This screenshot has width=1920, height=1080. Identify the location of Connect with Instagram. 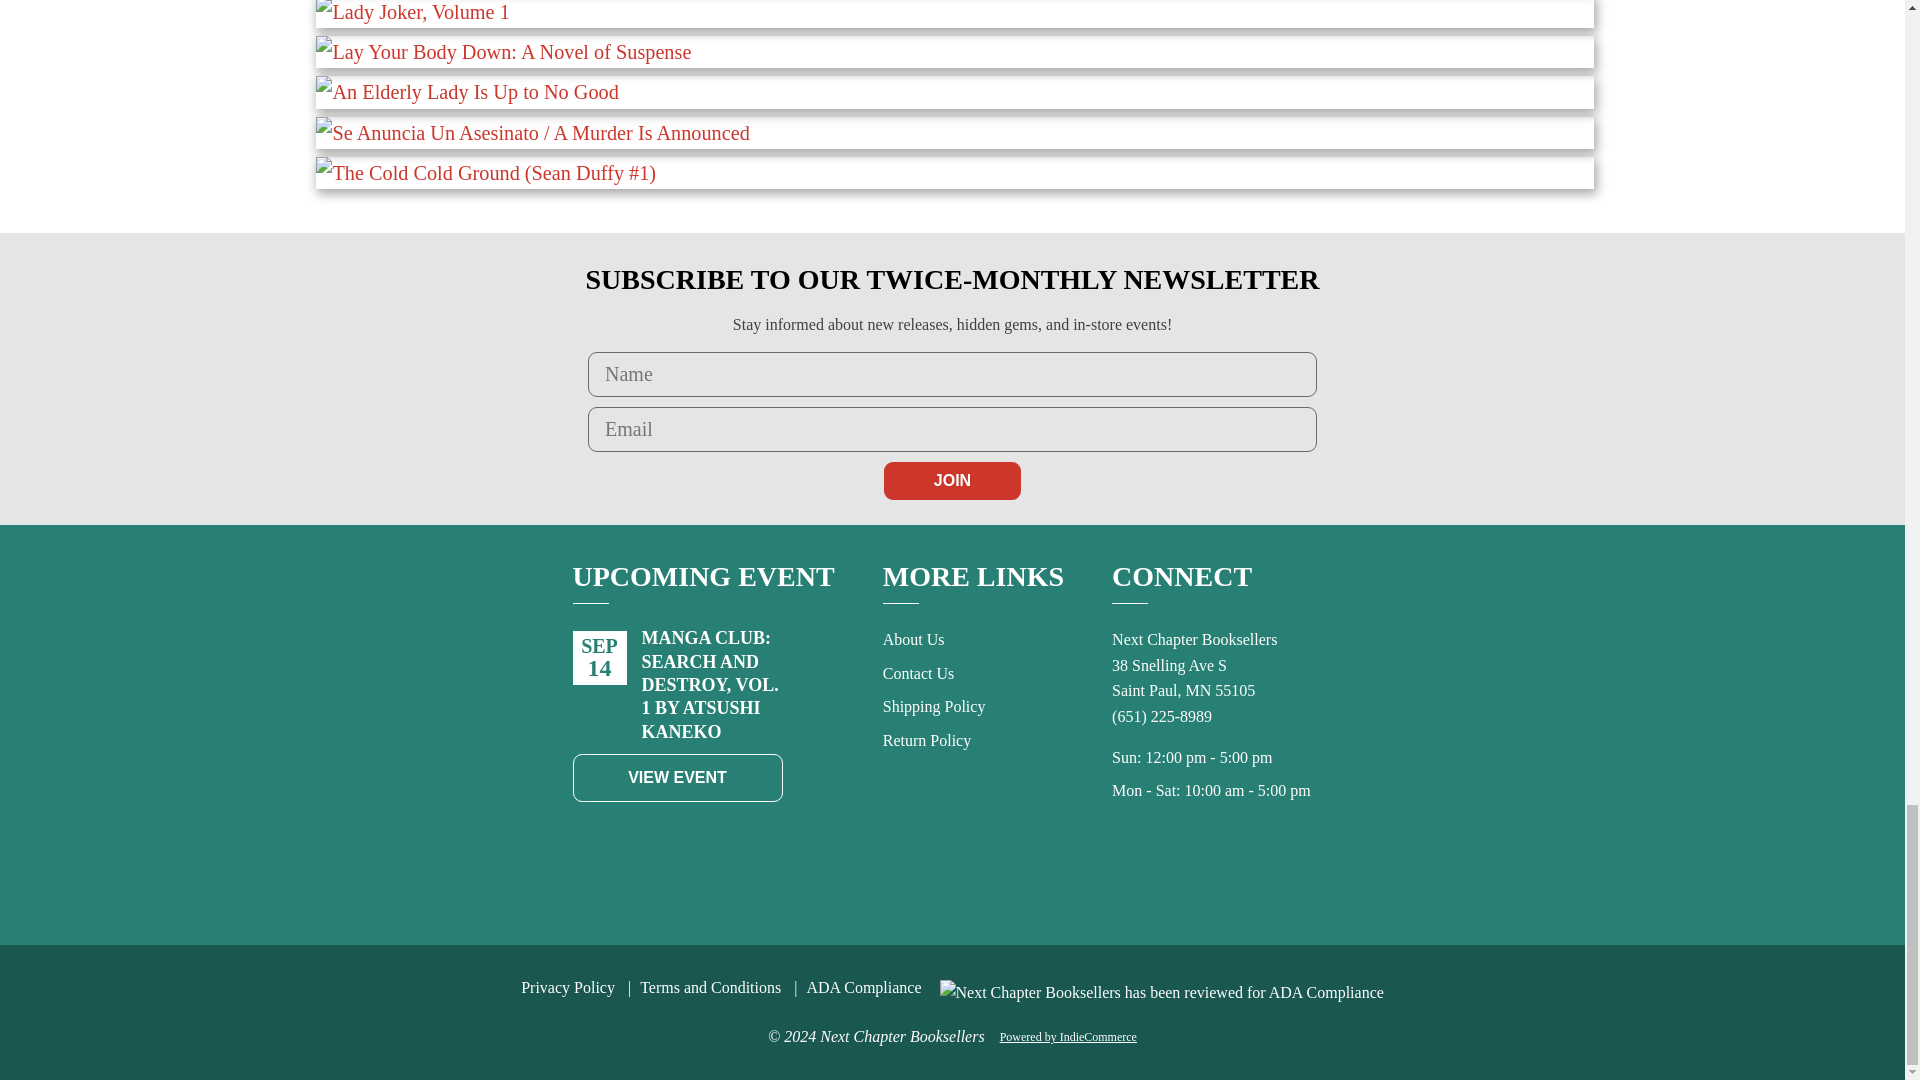
(1266, 874).